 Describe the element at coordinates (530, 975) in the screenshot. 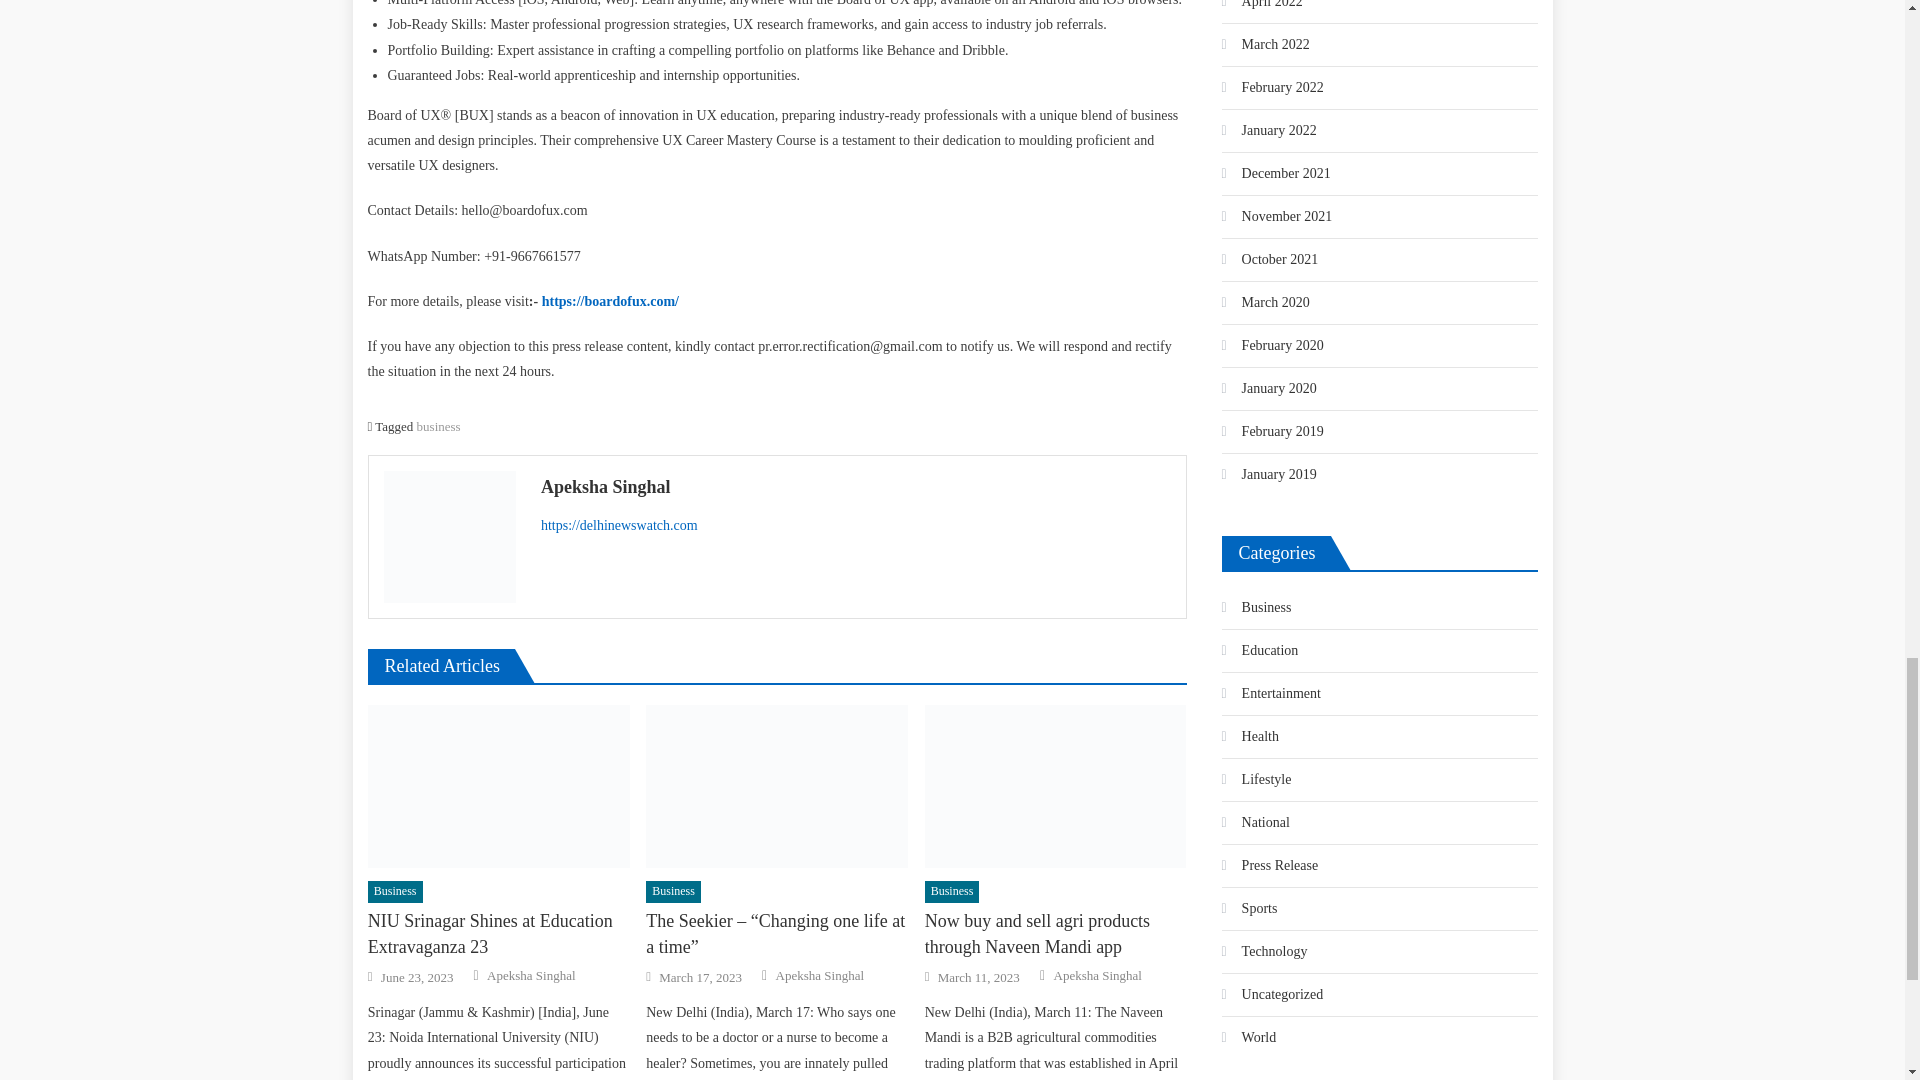

I see `Apeksha Singhal` at that location.